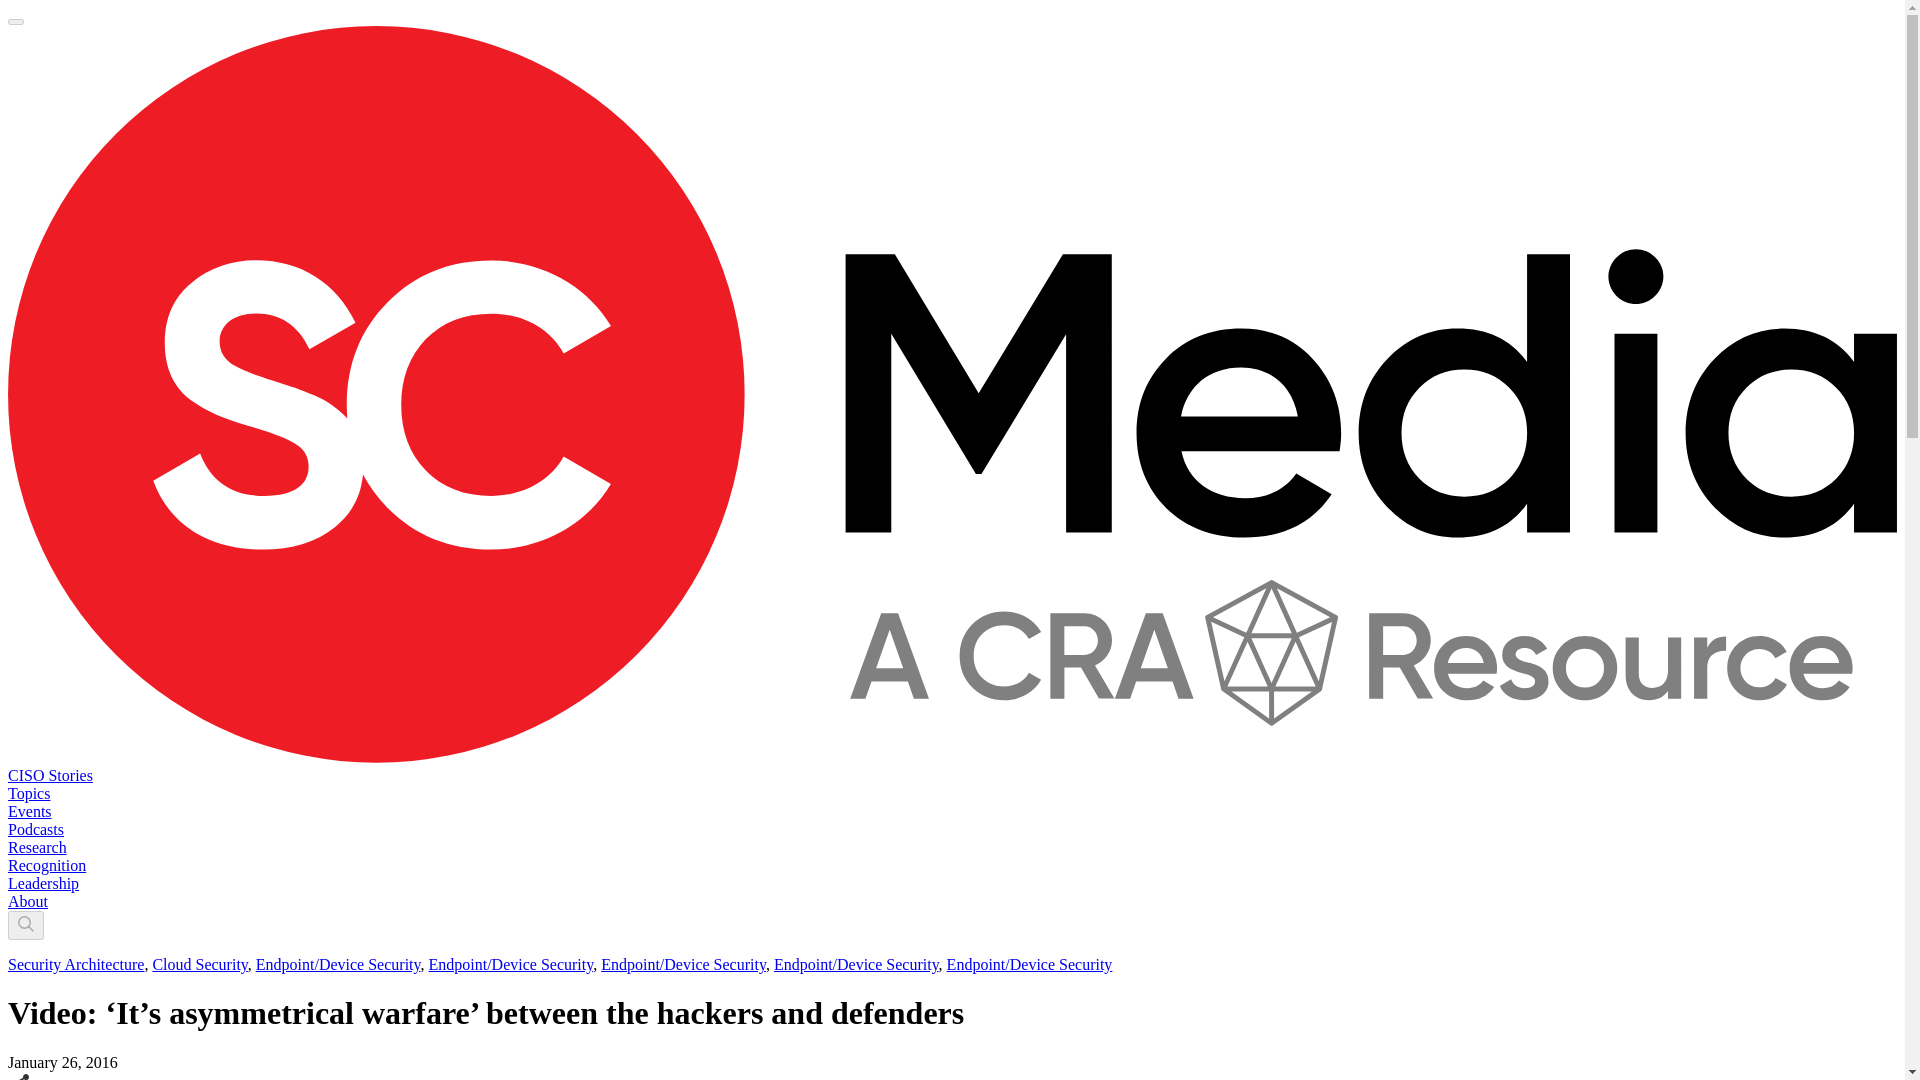 The image size is (1920, 1080). Describe the element at coordinates (28, 794) in the screenshot. I see `Topics` at that location.